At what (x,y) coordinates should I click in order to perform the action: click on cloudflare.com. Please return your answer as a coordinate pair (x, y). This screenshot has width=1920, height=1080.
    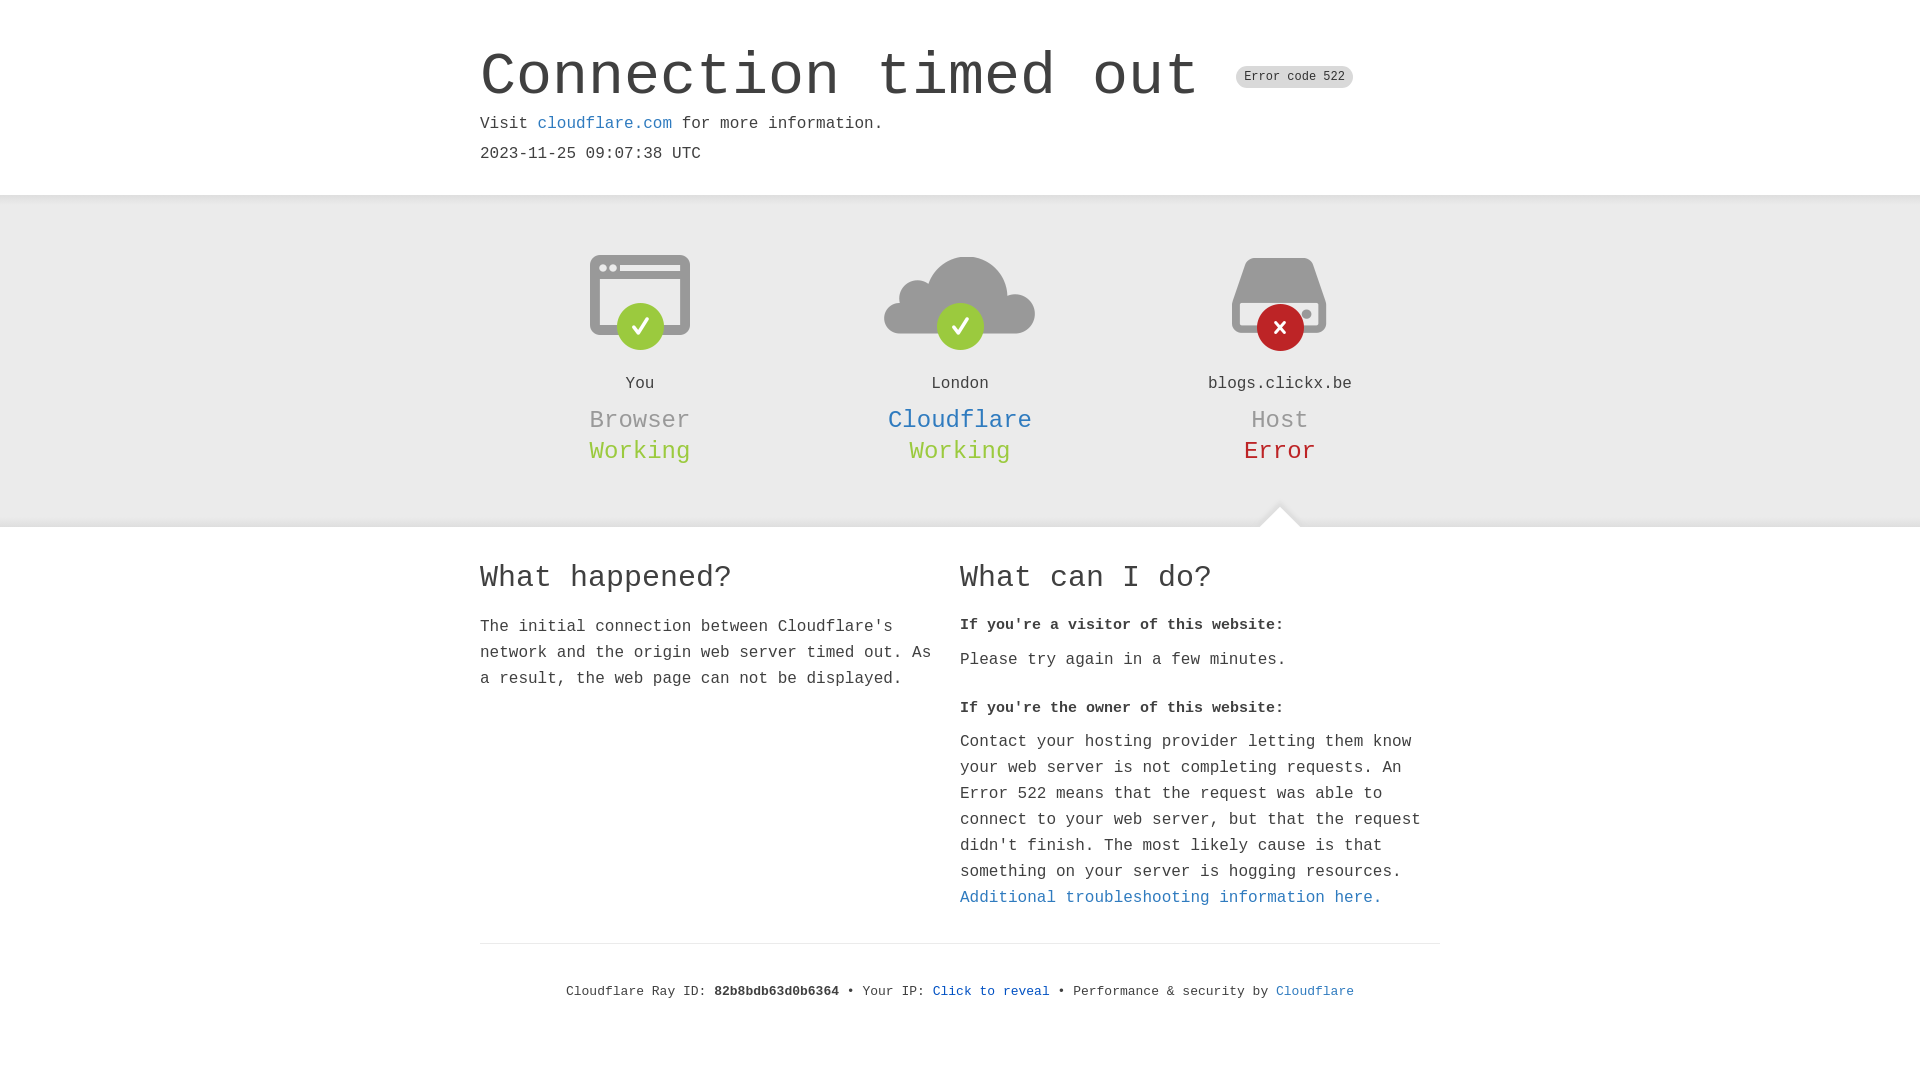
    Looking at the image, I should click on (605, 124).